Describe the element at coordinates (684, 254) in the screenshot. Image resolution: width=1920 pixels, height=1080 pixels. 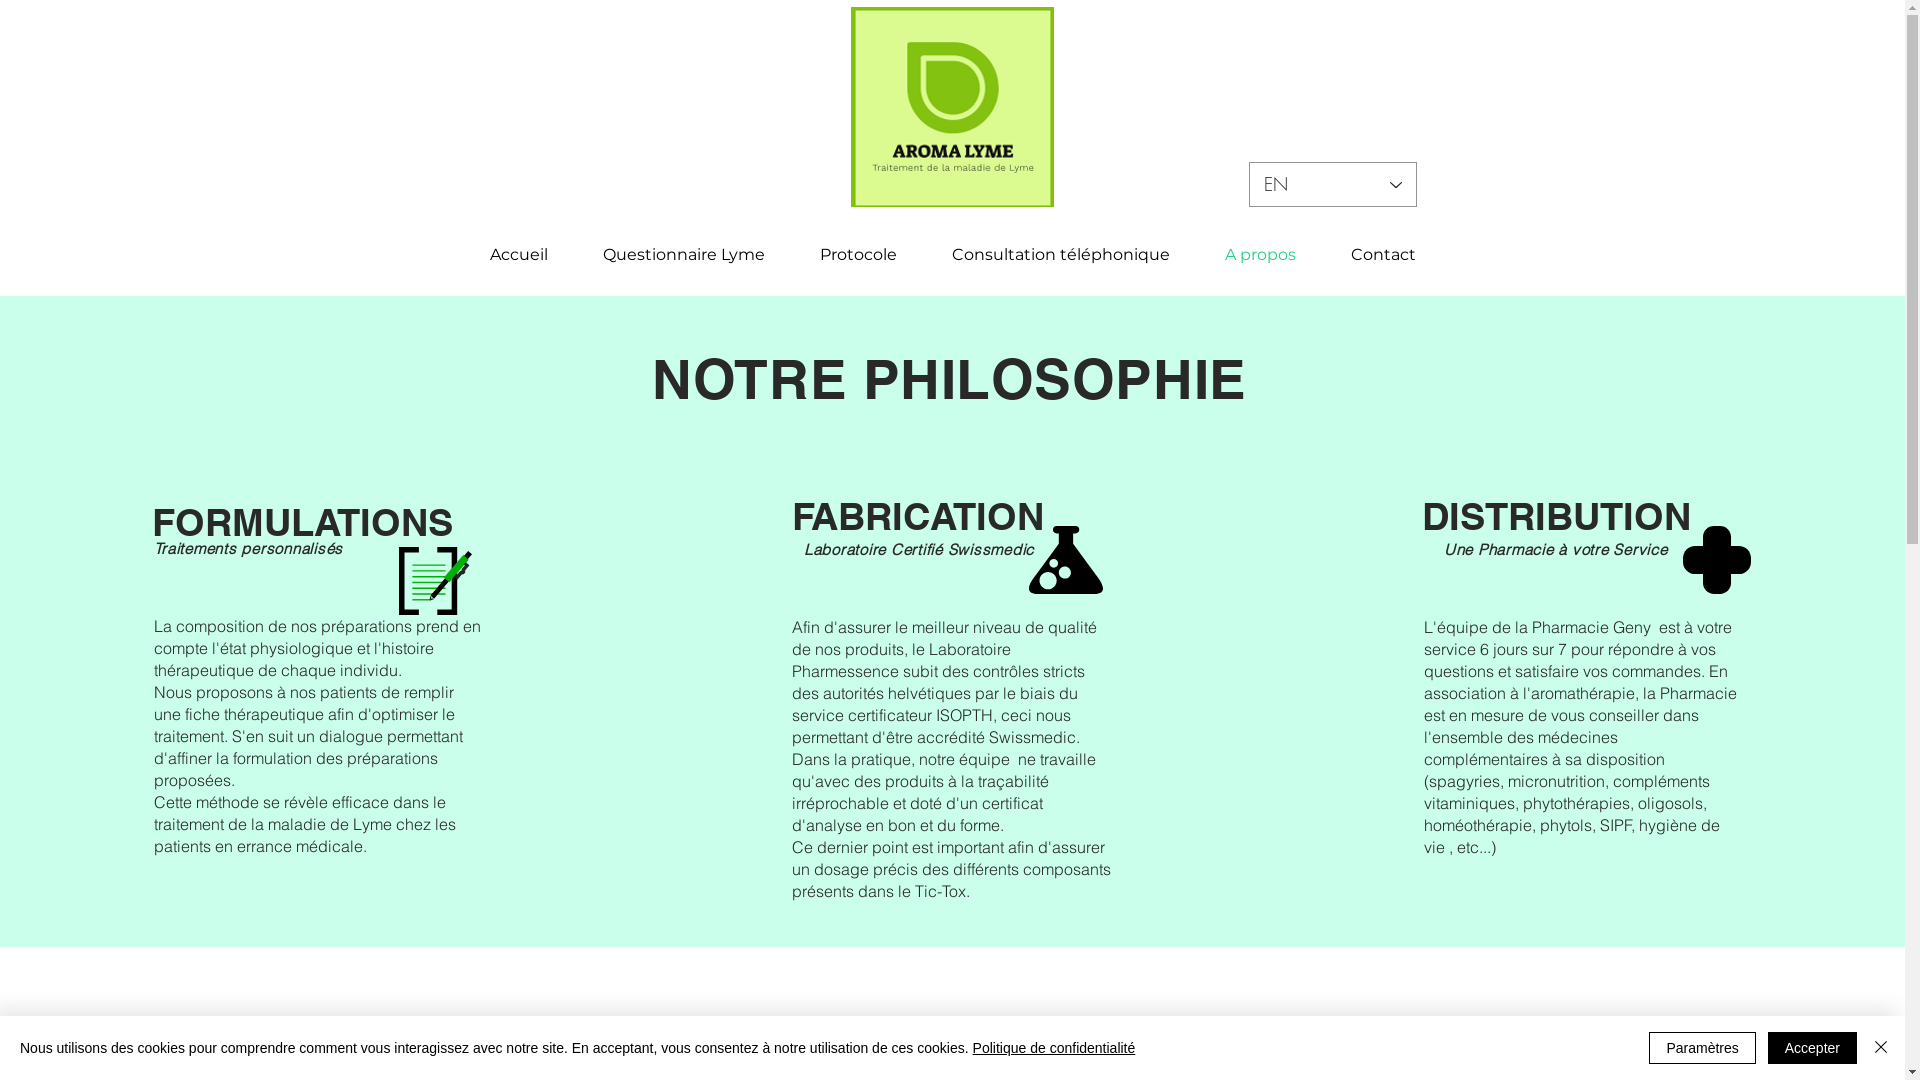
I see `Questionnaire Lyme` at that location.